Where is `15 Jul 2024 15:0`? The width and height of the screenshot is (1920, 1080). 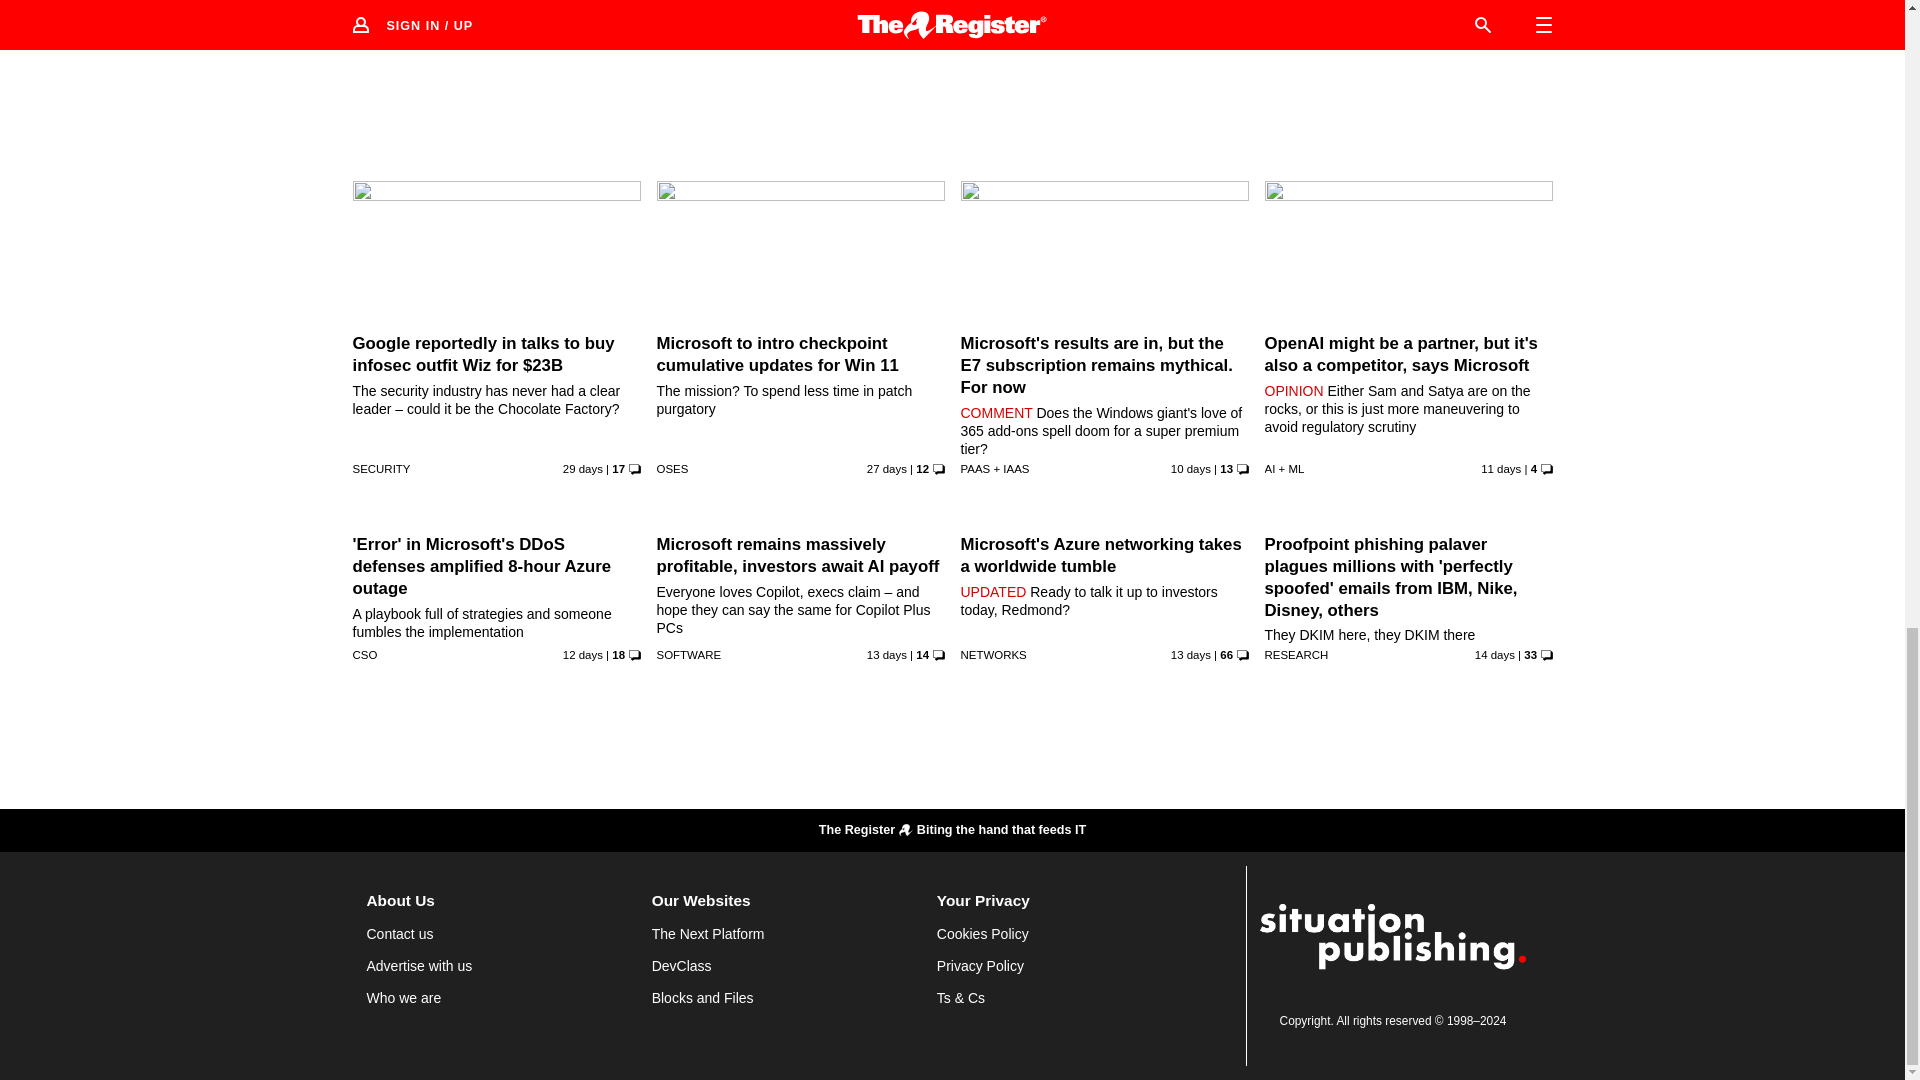 15 Jul 2024 15:0 is located at coordinates (886, 6).